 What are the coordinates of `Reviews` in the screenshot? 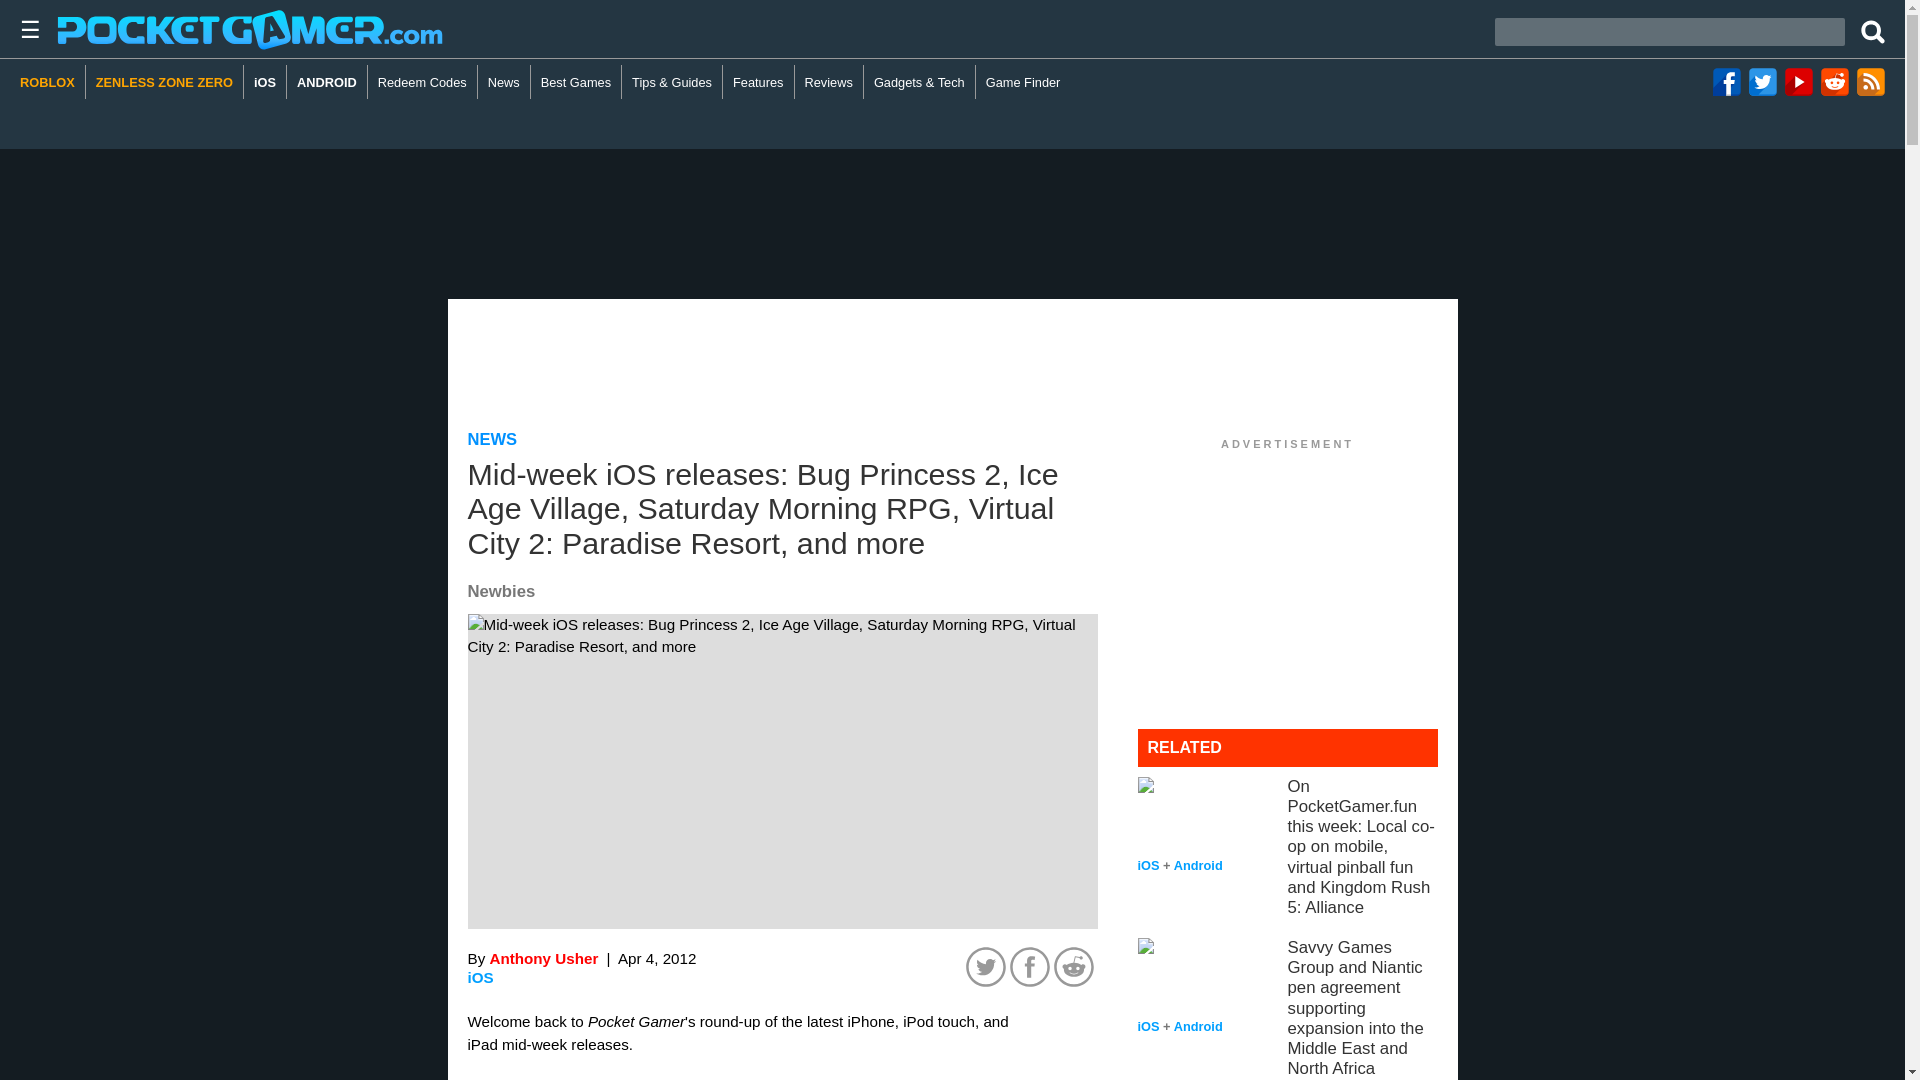 It's located at (829, 82).